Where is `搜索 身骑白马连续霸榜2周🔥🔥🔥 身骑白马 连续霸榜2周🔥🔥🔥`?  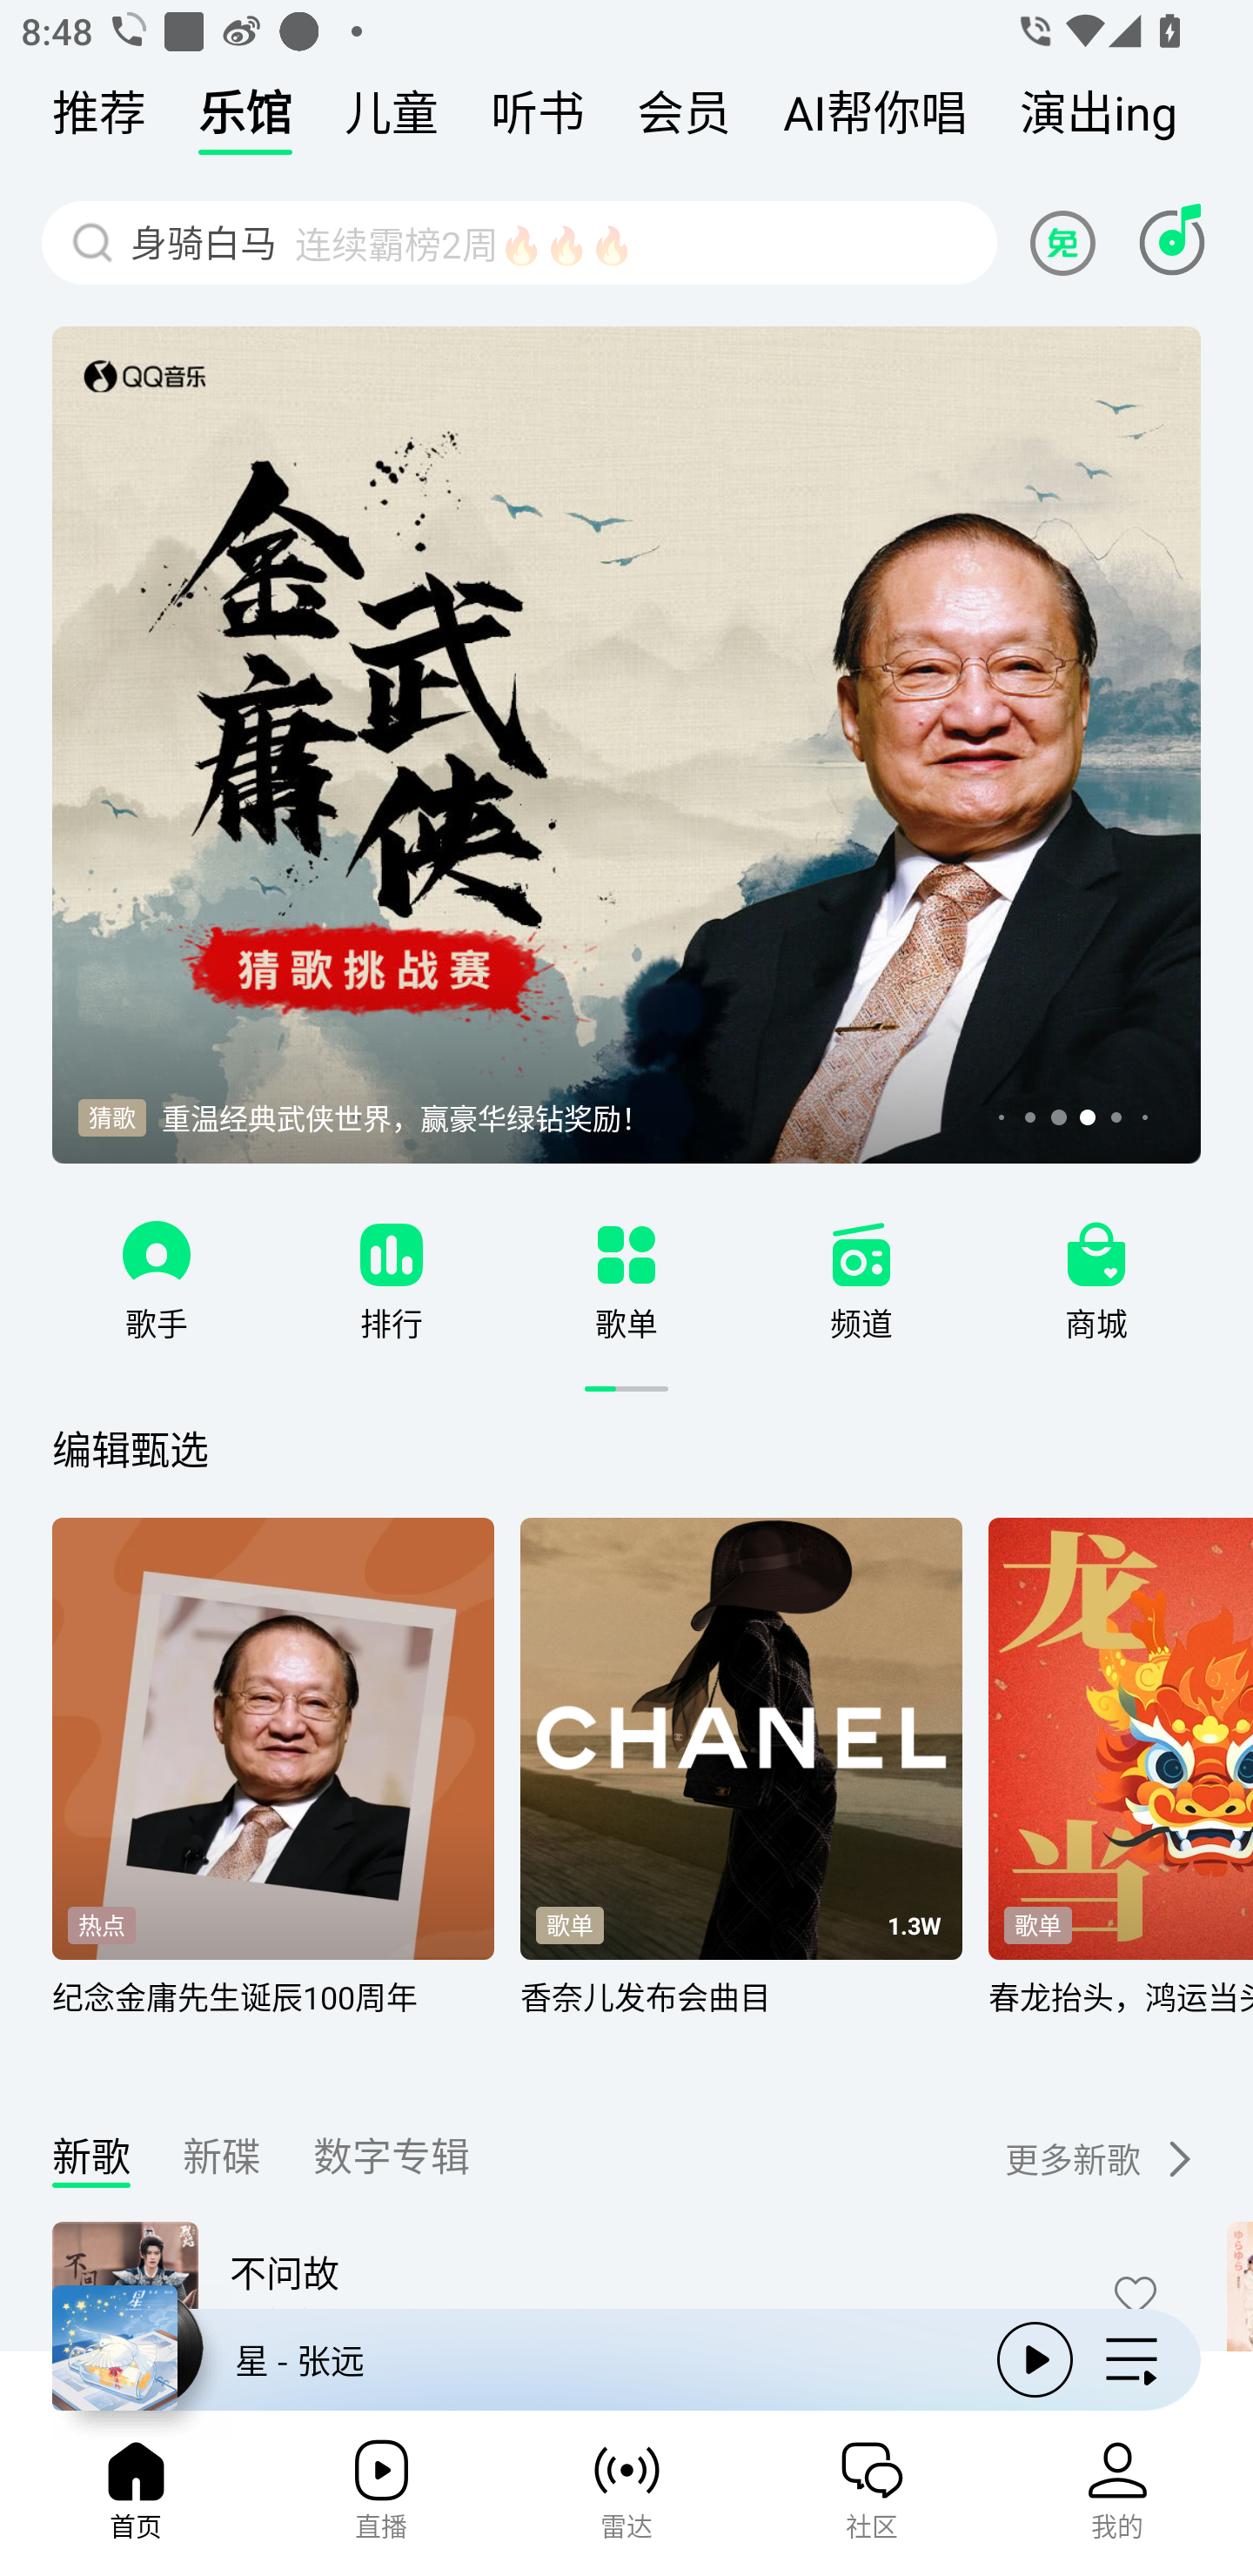
搜索 身骑白马连续霸榜2周🔥🔥🔥 身骑白马 连续霸榜2周🔥🔥🔥 is located at coordinates (519, 242).